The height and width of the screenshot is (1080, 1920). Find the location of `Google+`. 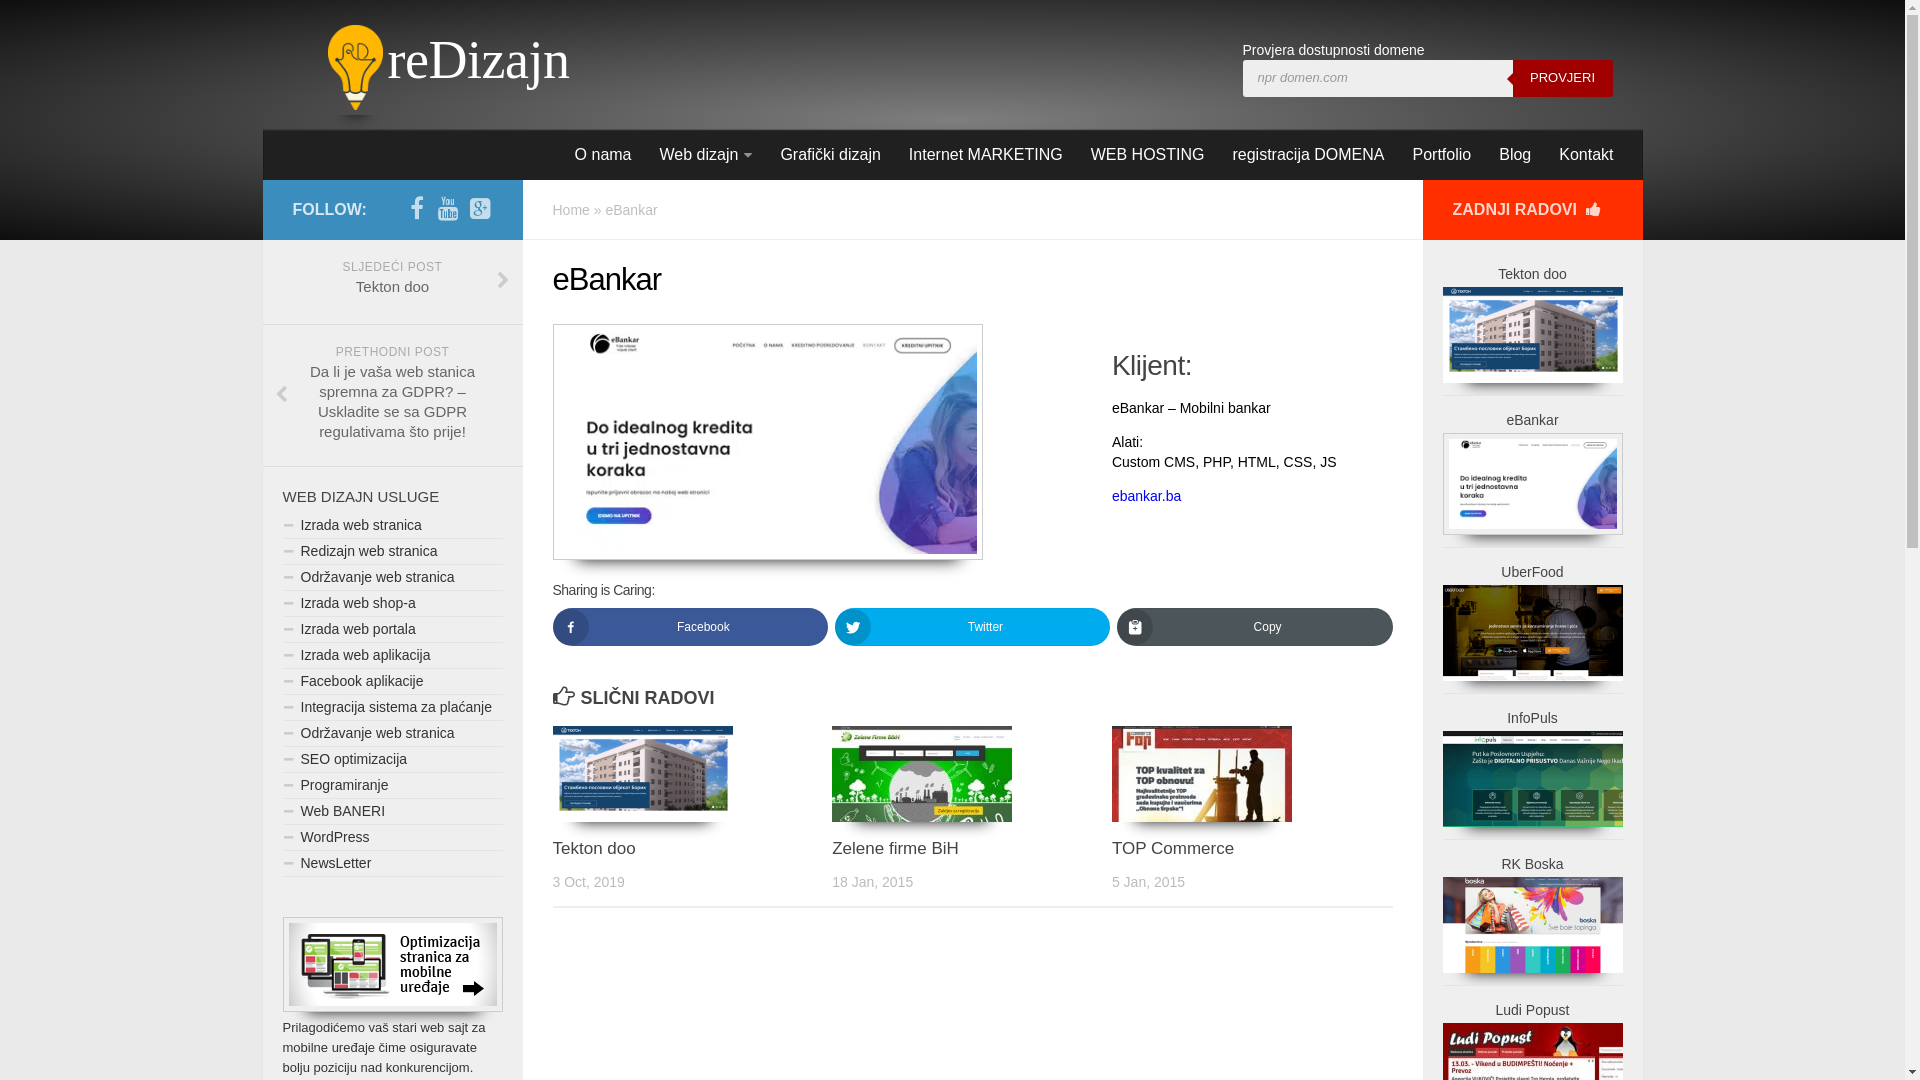

Google+ is located at coordinates (480, 209).